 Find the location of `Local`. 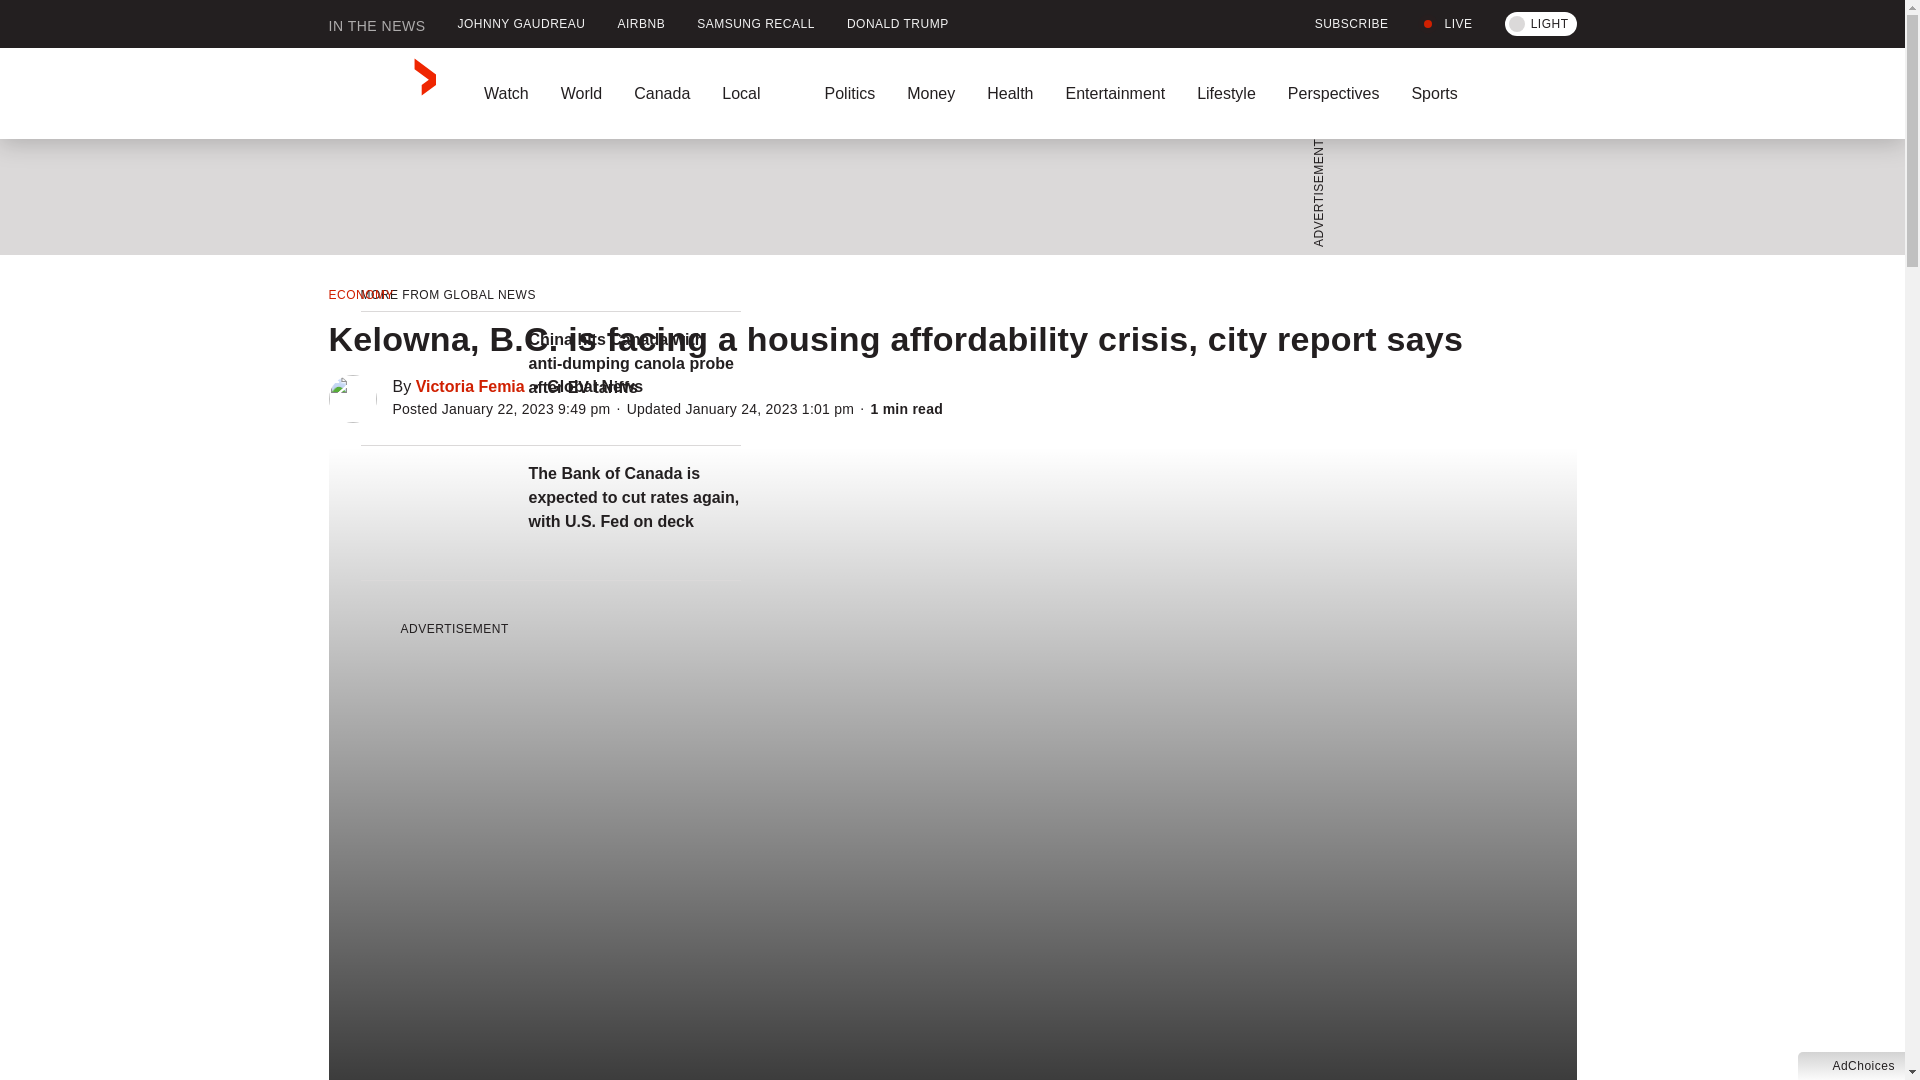

Local is located at coordinates (757, 93).